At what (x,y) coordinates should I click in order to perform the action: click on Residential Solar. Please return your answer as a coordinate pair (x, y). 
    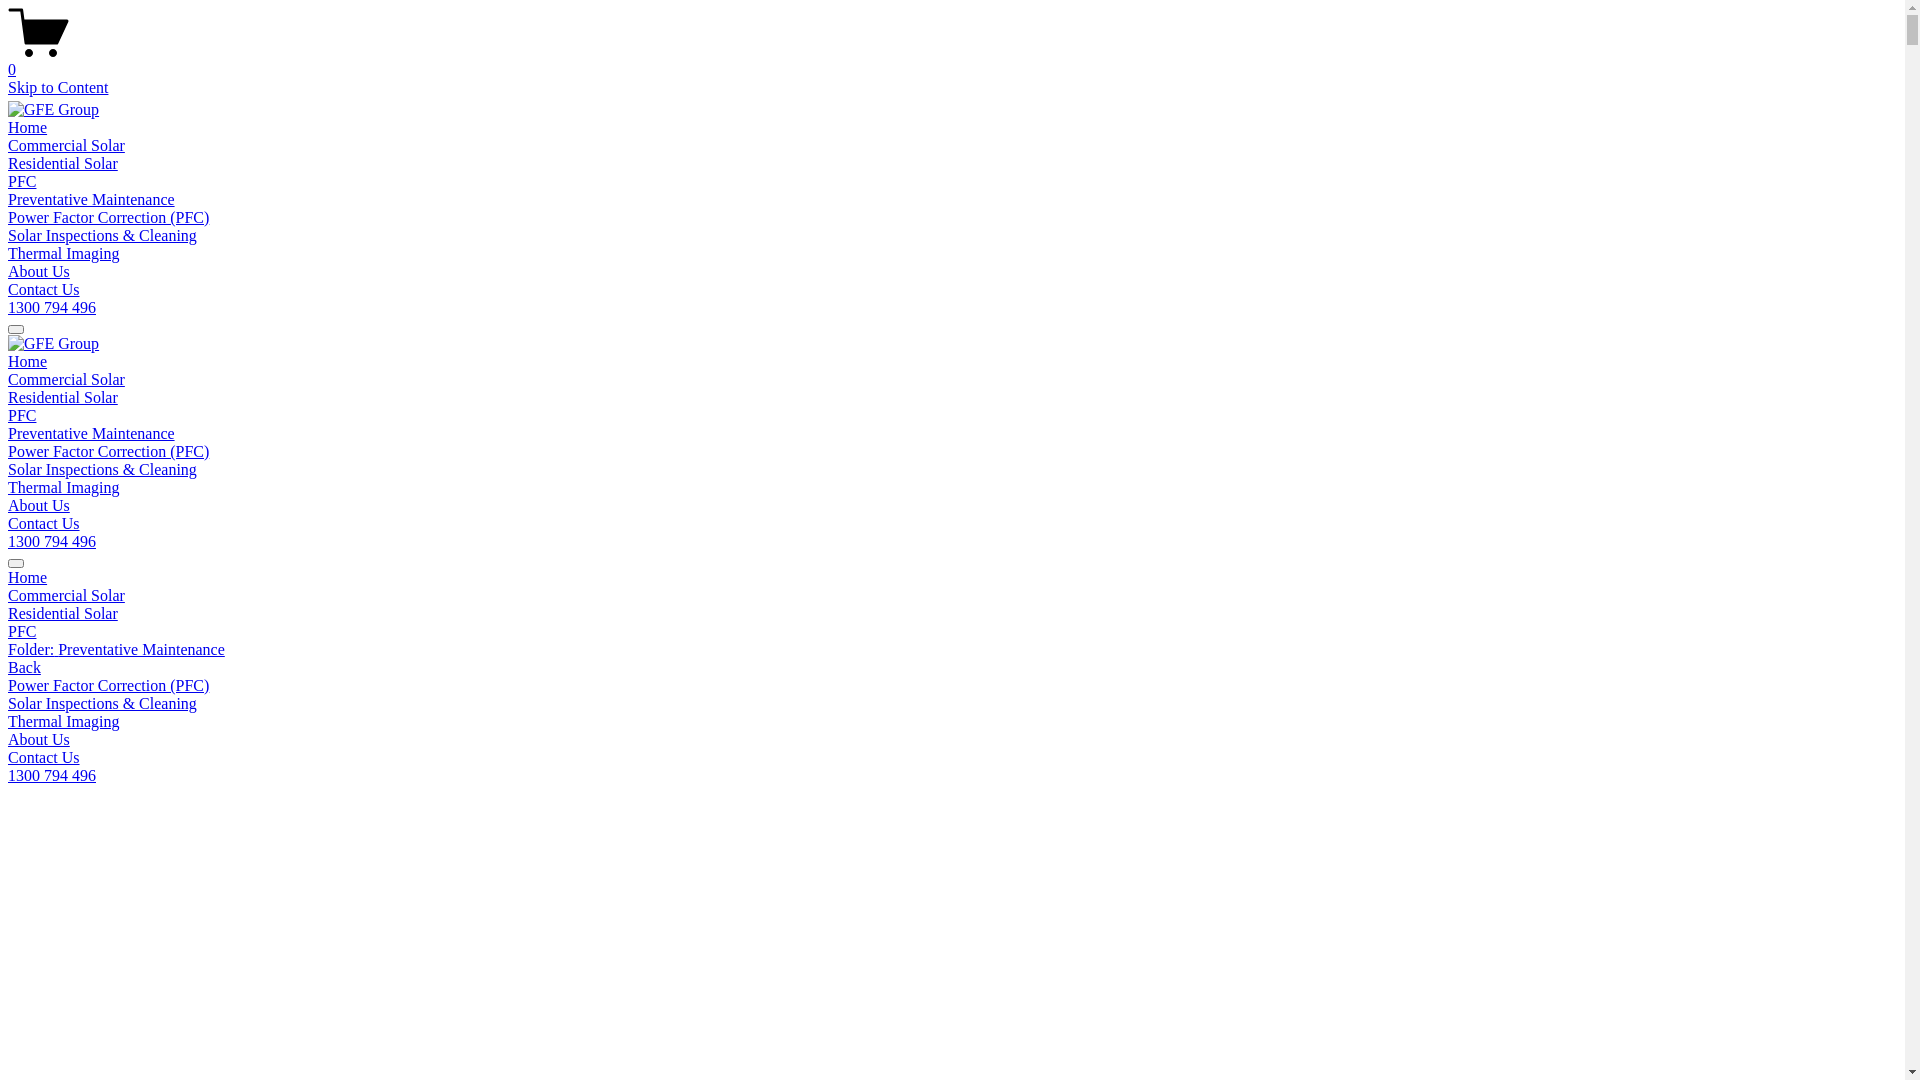
    Looking at the image, I should click on (952, 614).